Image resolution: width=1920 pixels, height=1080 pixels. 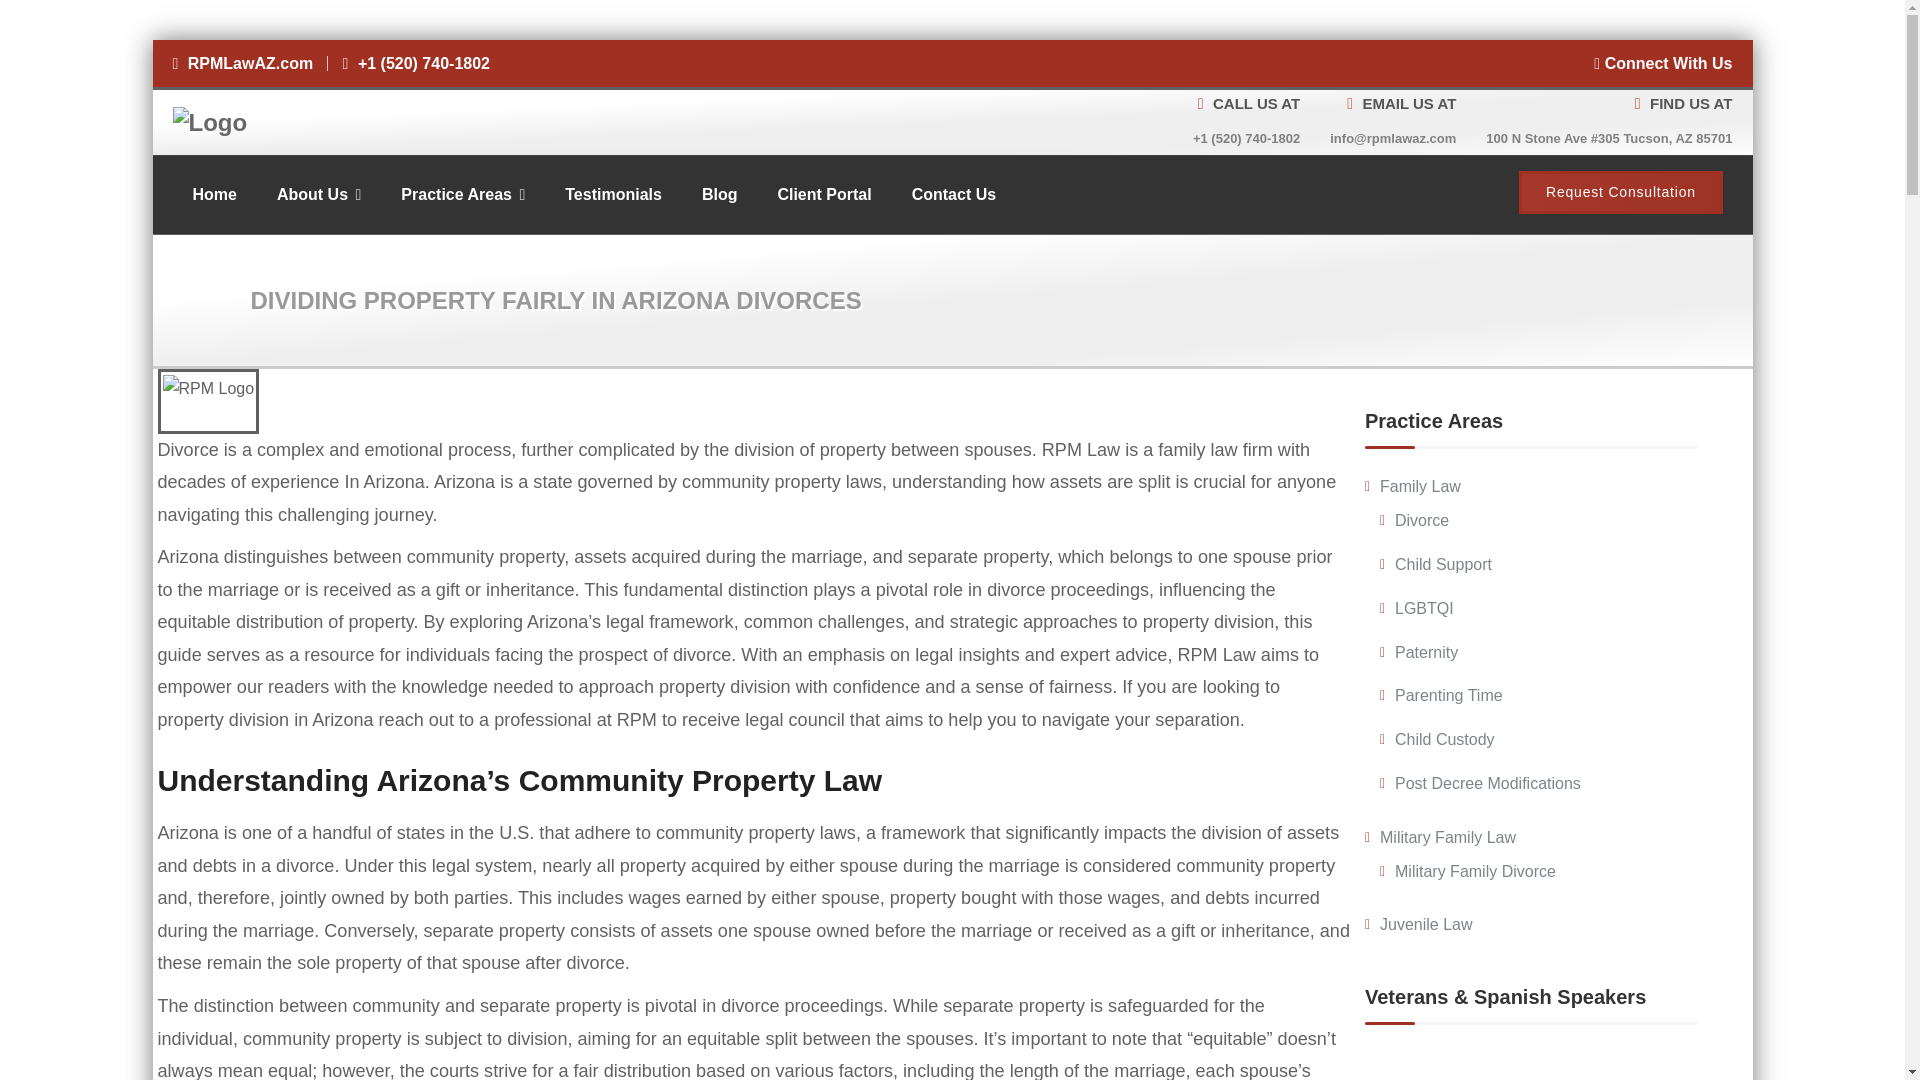 What do you see at coordinates (318, 195) in the screenshot?
I see `About Us` at bounding box center [318, 195].